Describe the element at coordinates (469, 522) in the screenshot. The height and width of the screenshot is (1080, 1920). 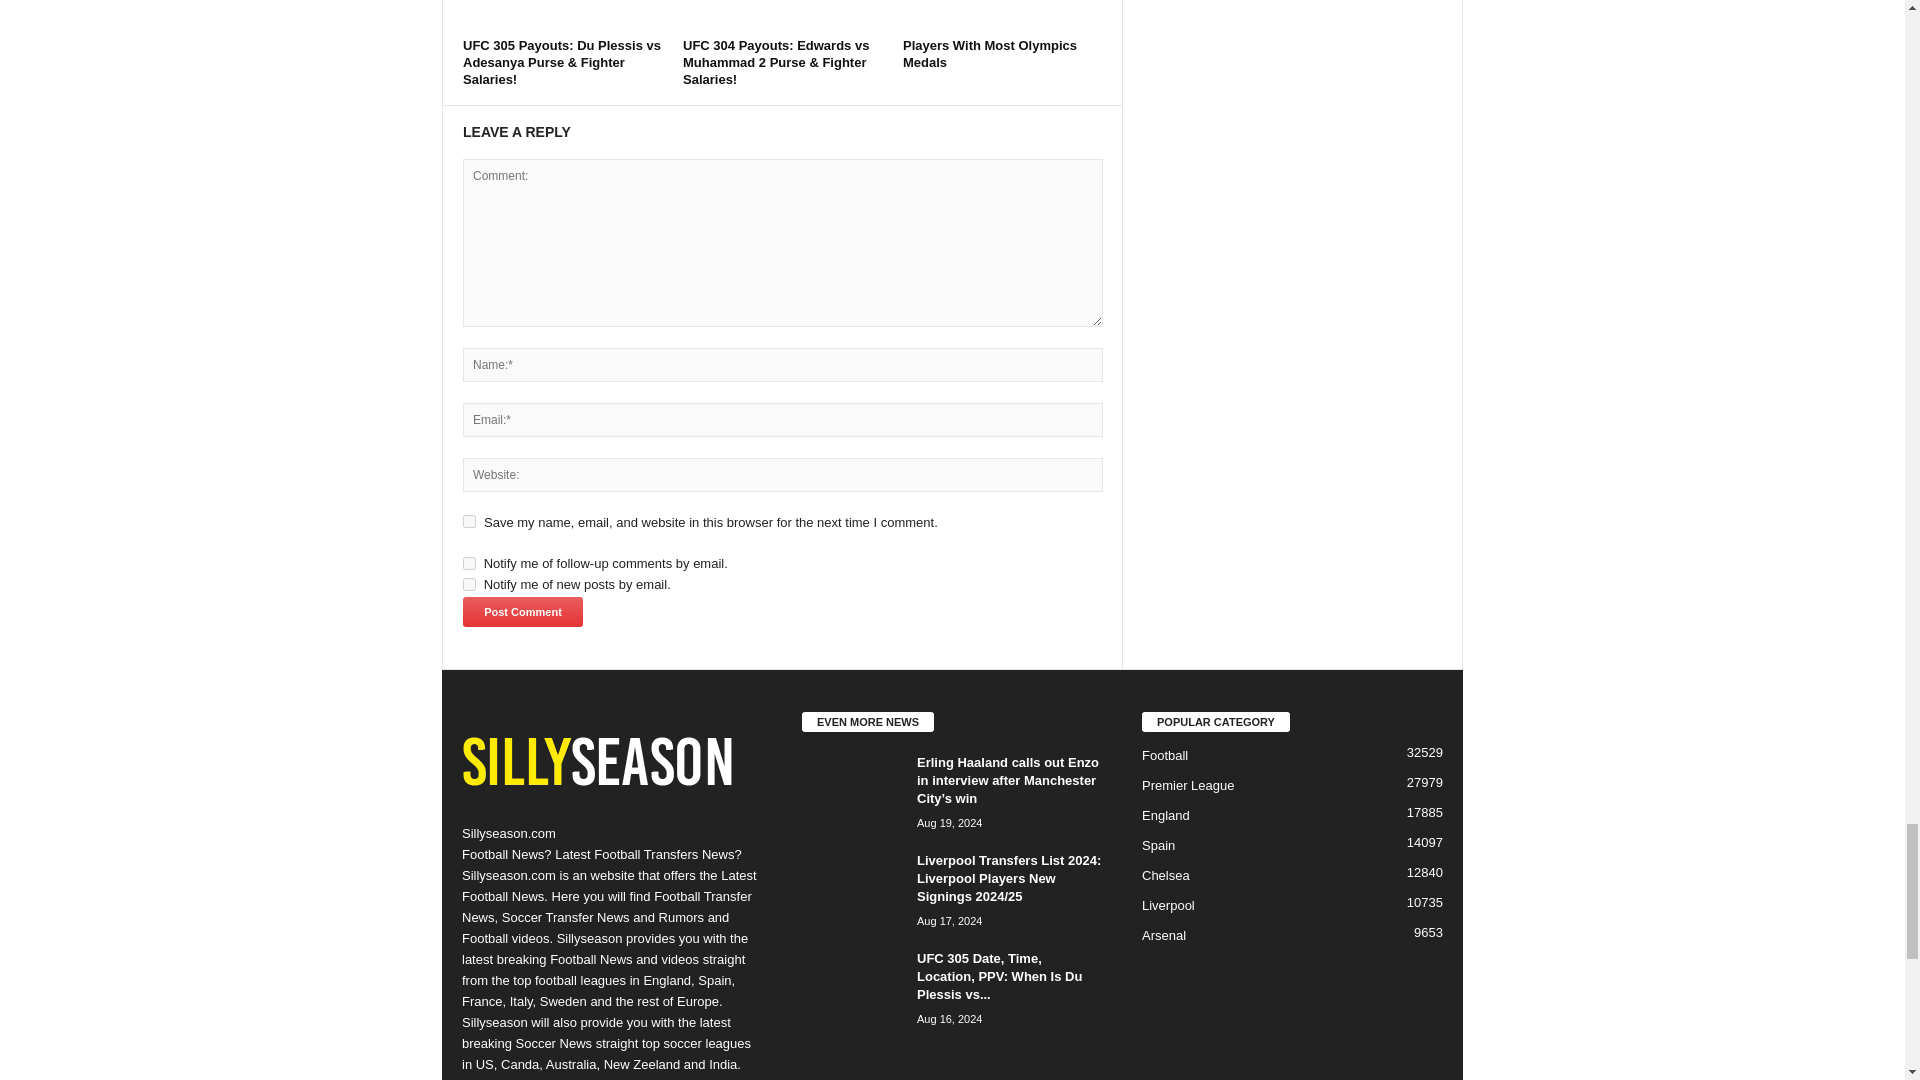
I see `yes` at that location.